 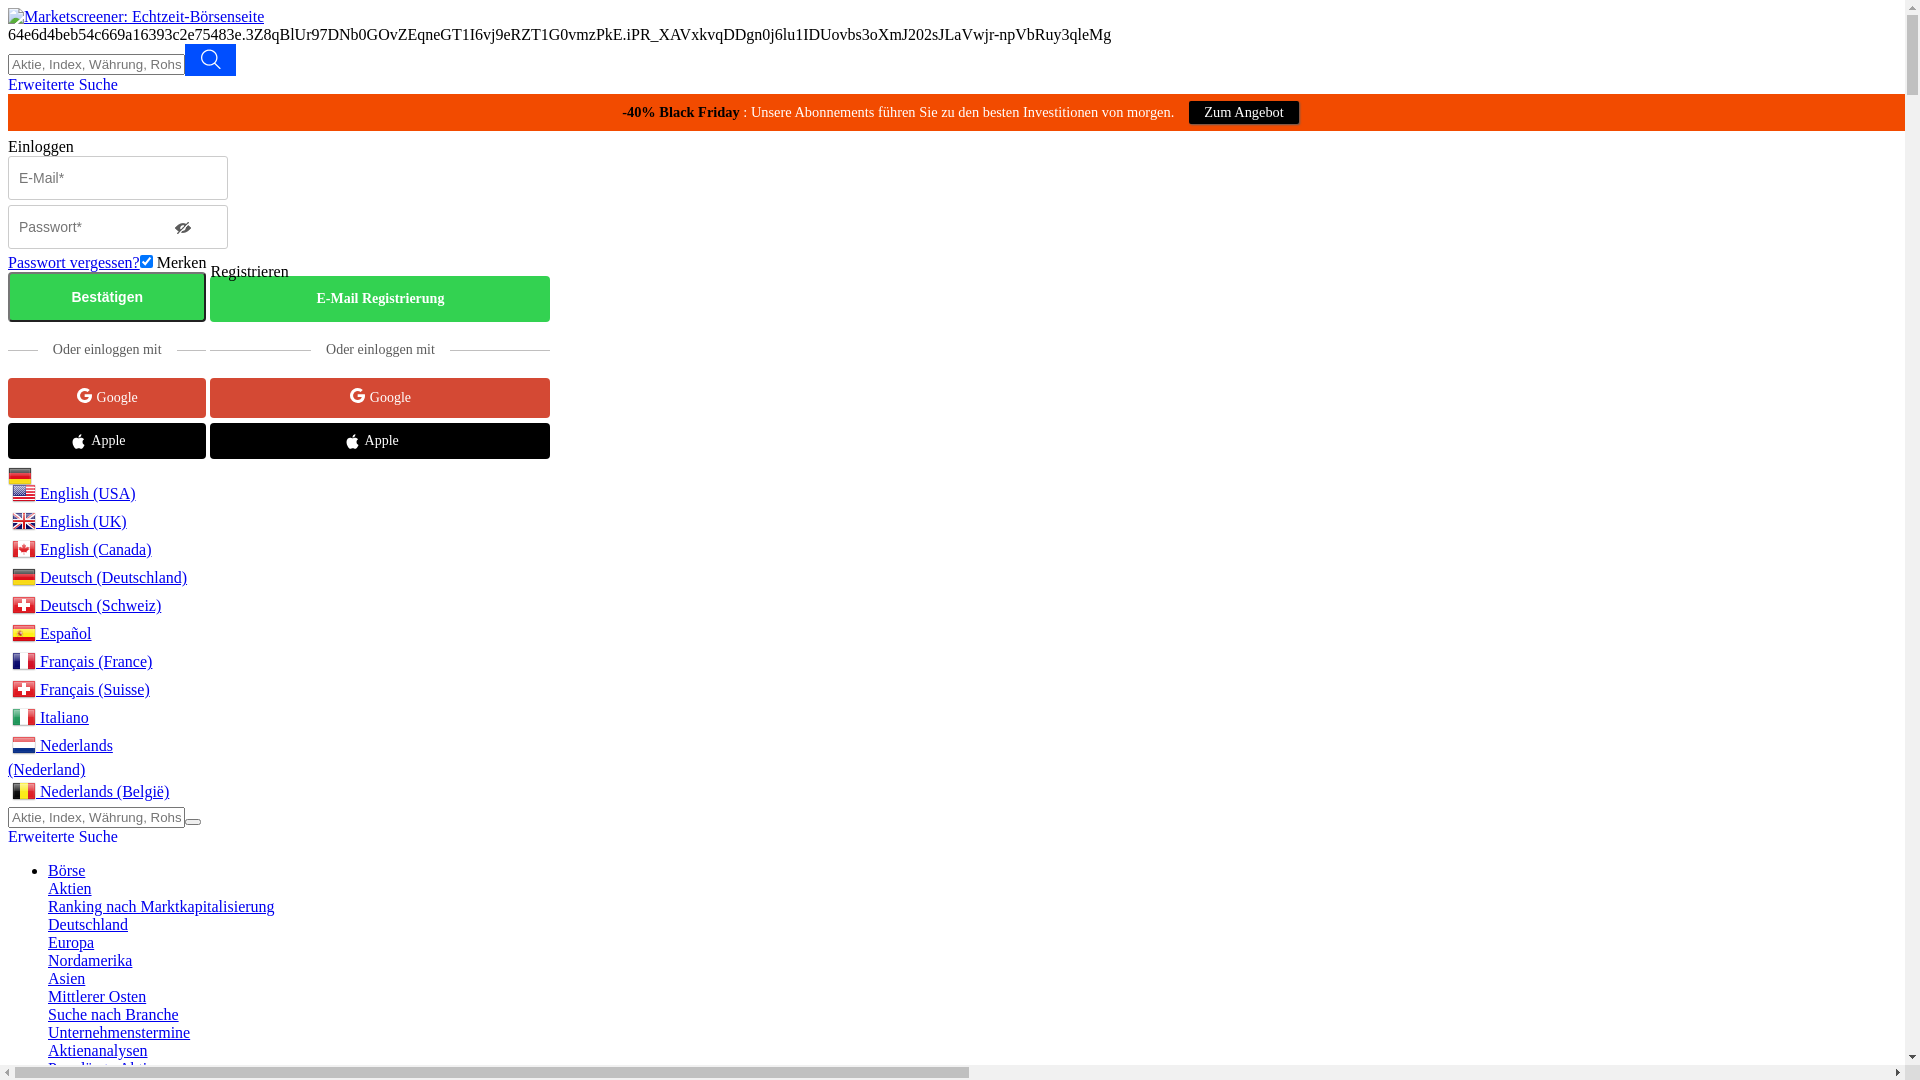 What do you see at coordinates (100, 494) in the screenshot?
I see `English (USA)` at bounding box center [100, 494].